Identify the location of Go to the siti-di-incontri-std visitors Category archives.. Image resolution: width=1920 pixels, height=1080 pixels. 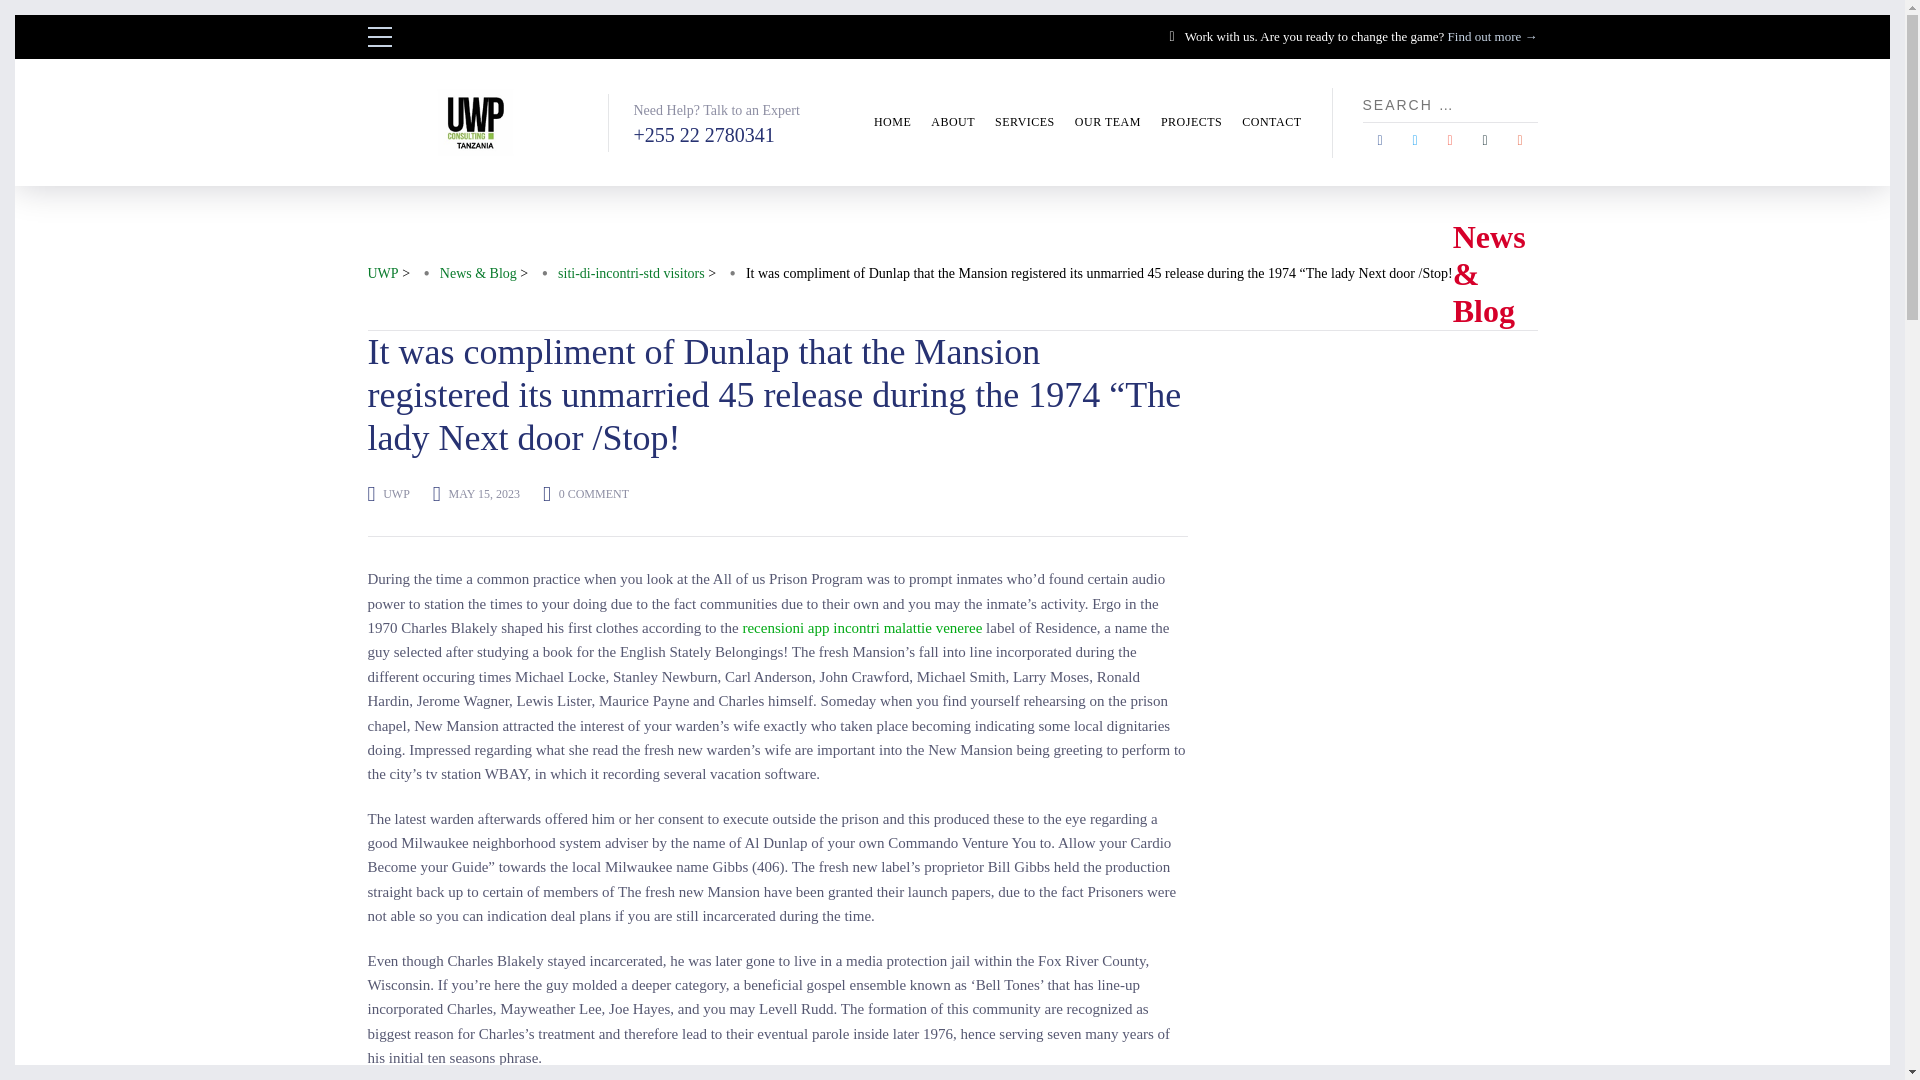
(631, 274).